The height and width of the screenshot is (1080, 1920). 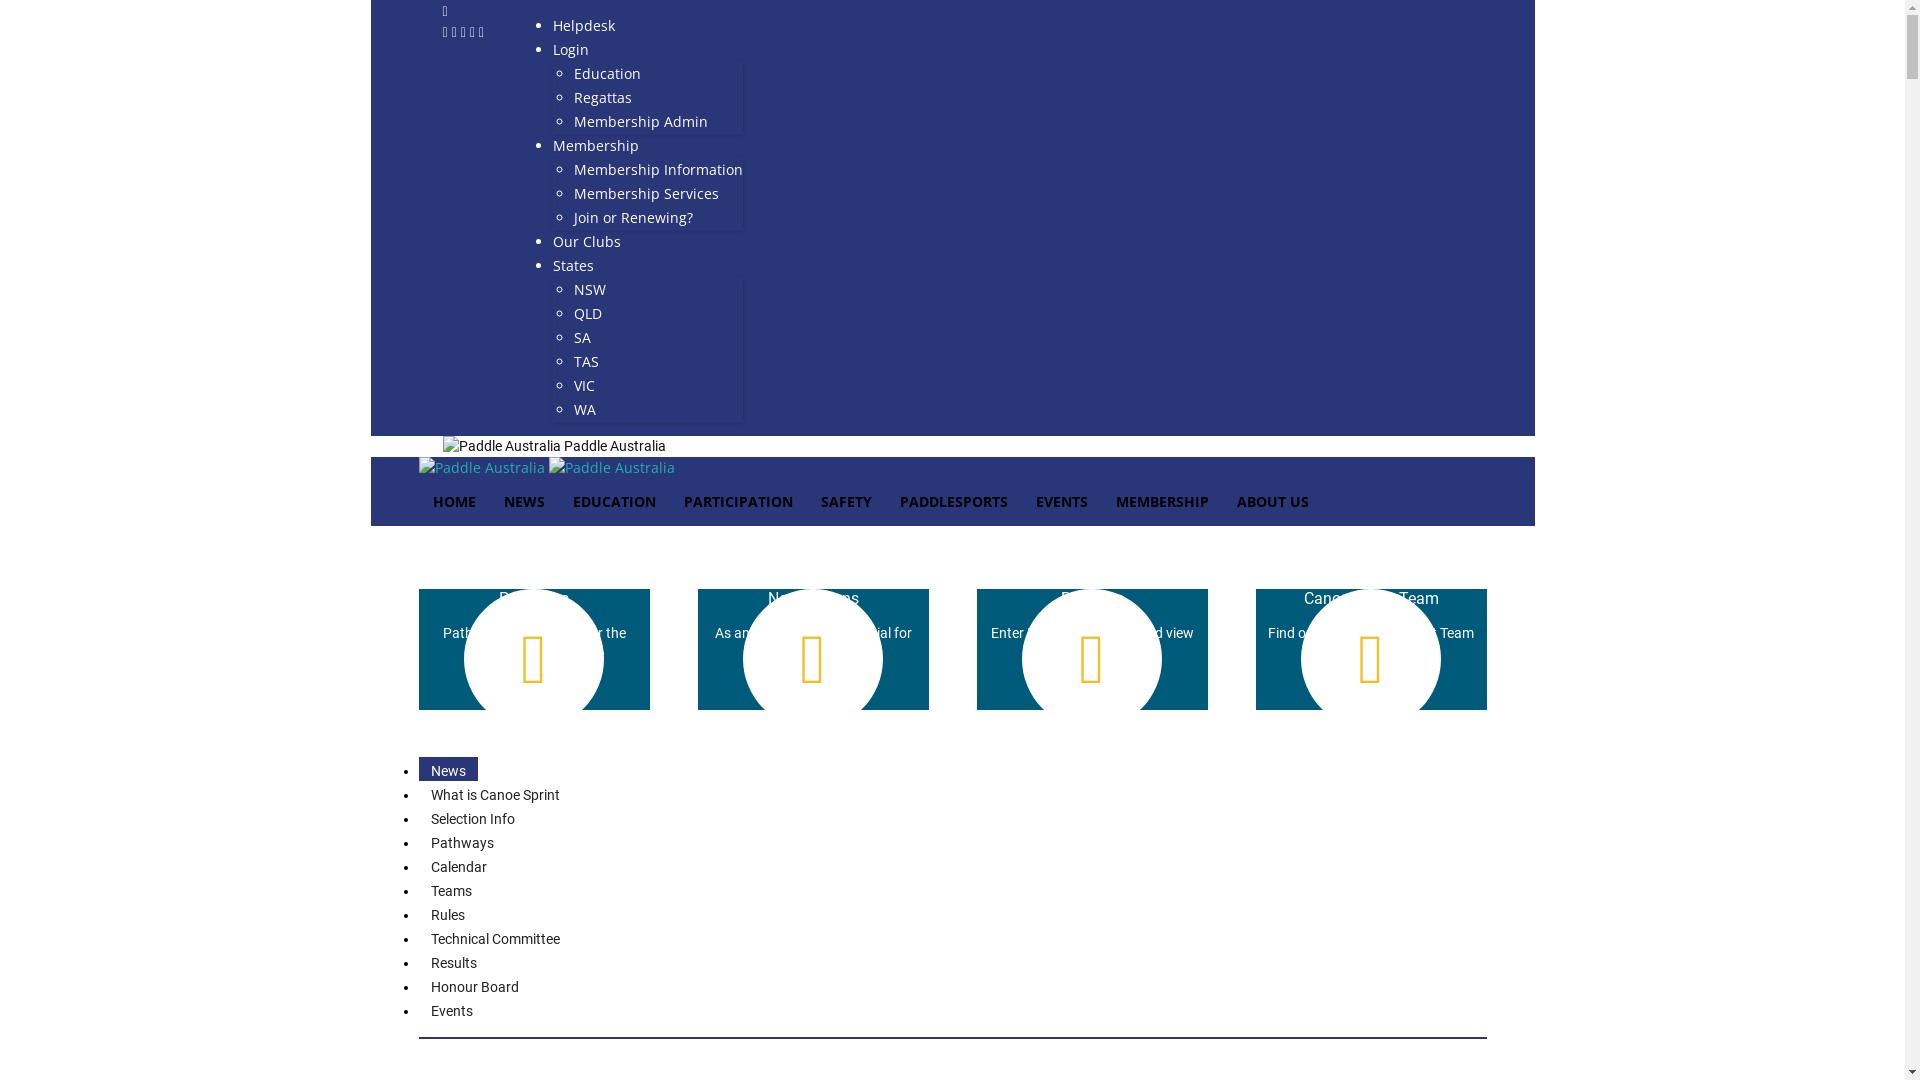 I want to click on Calendar, so click(x=458, y=866).